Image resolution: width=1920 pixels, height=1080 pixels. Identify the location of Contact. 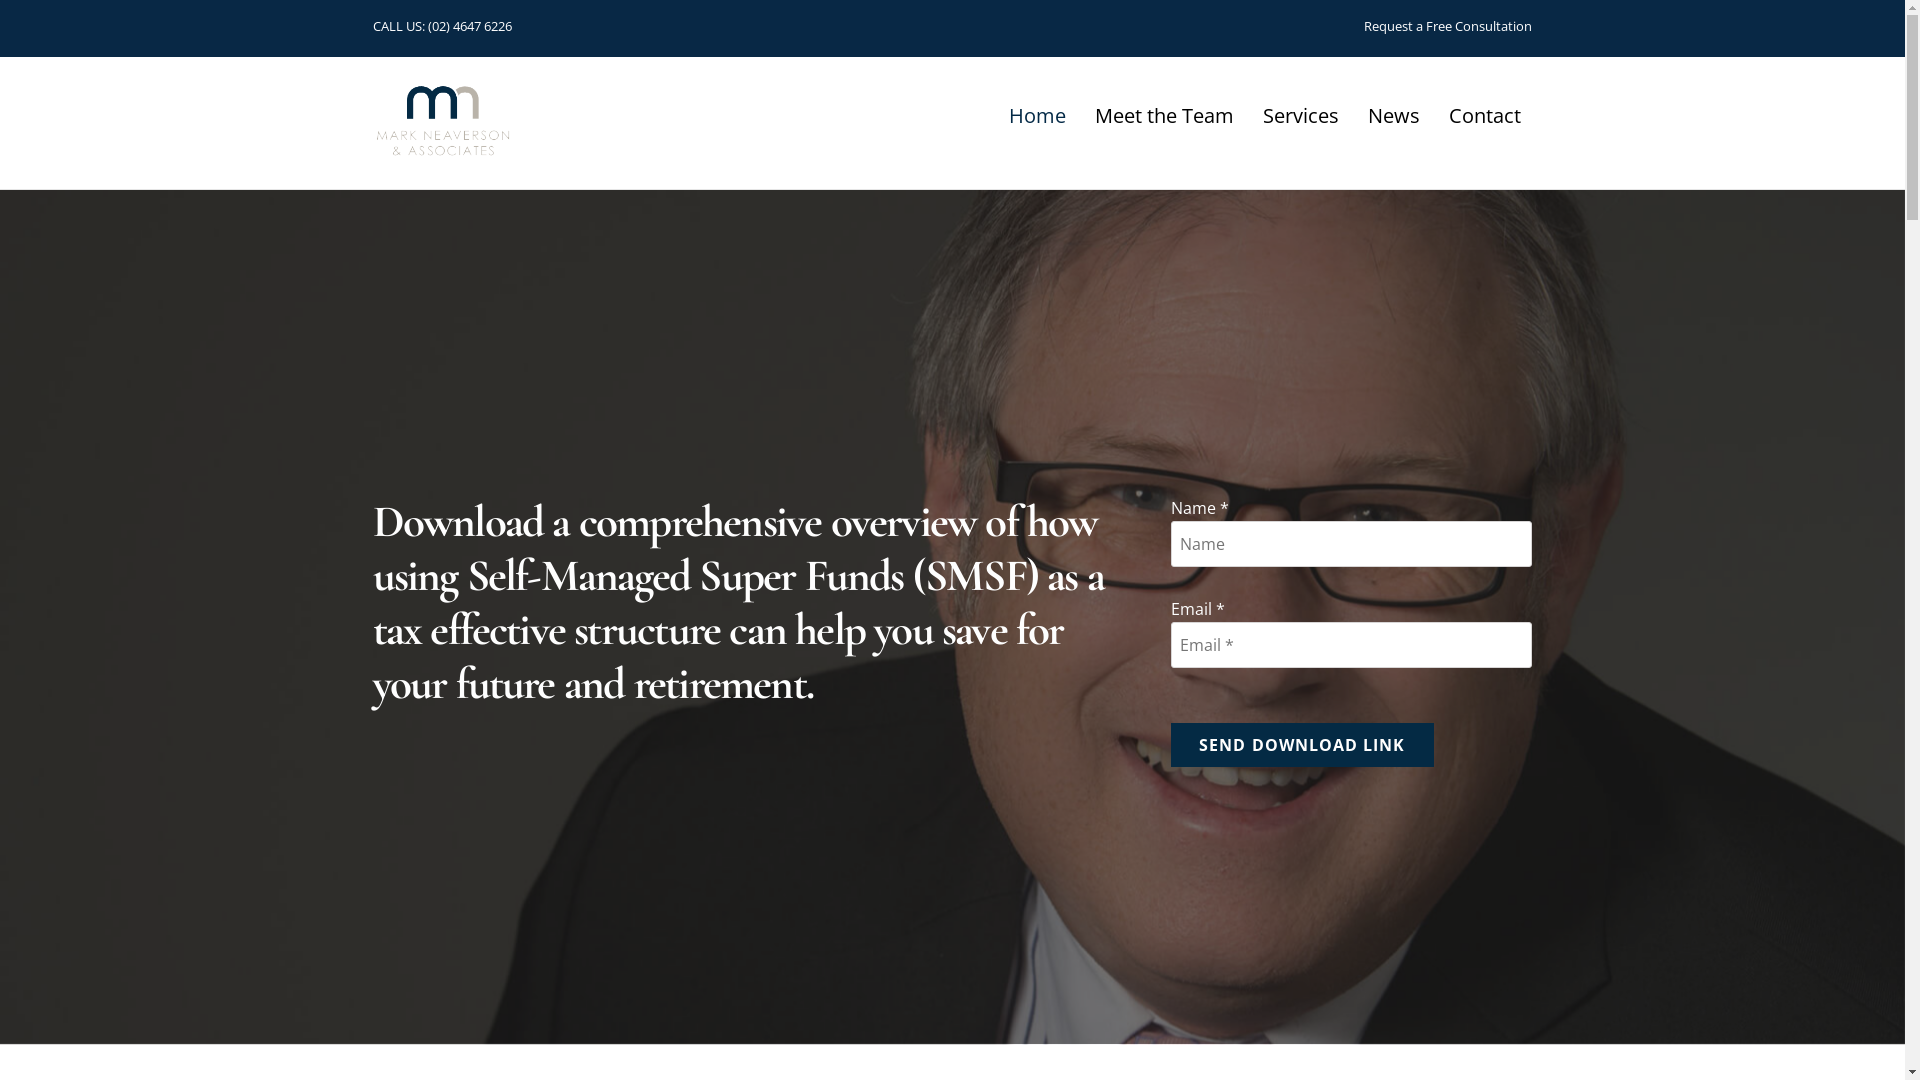
(1484, 116).